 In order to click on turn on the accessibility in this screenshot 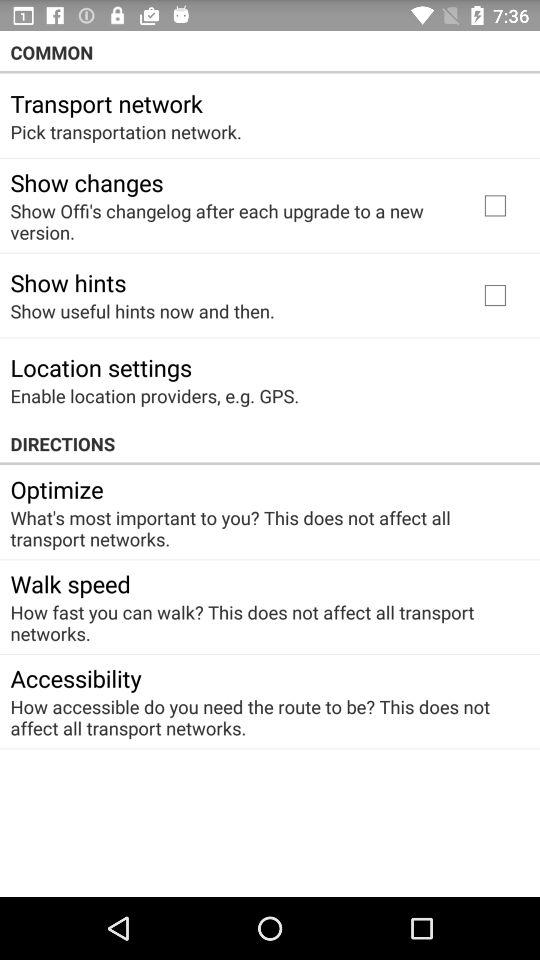, I will do `click(76, 678)`.